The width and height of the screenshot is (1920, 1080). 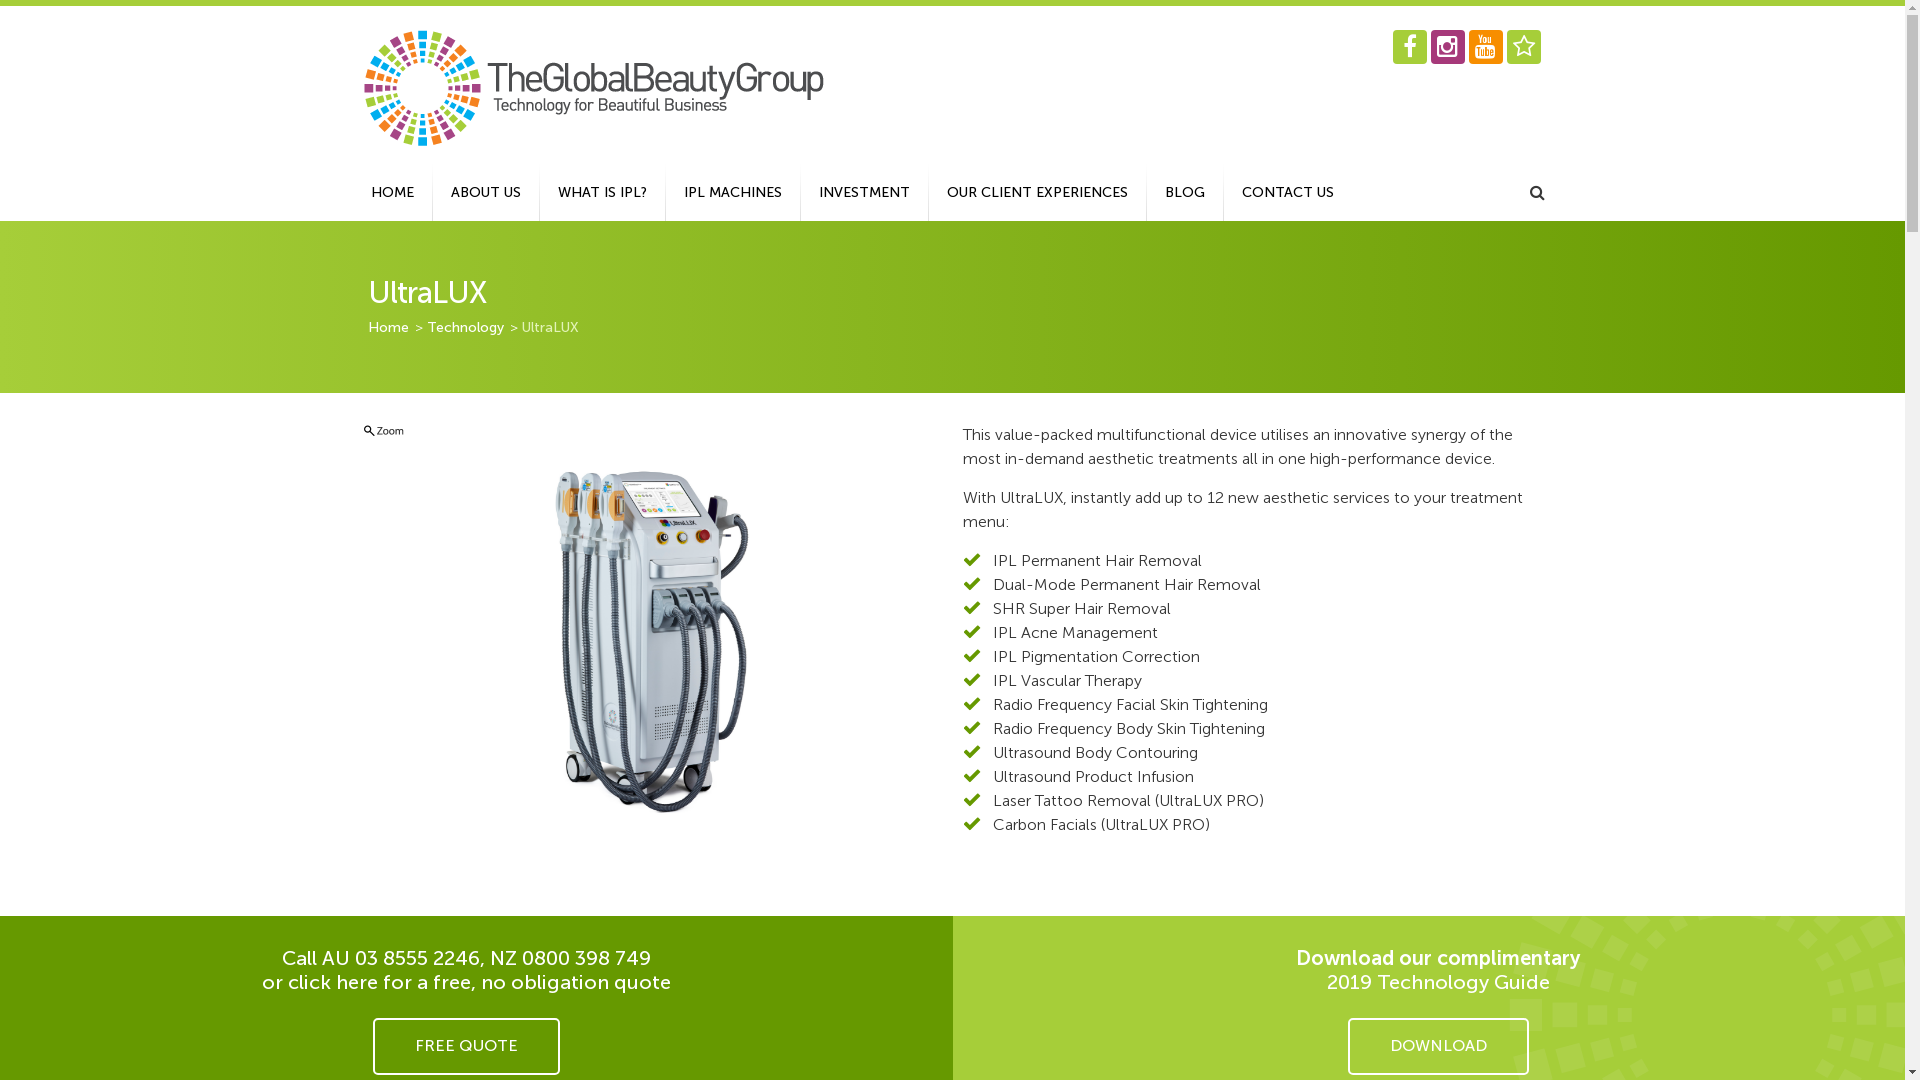 I want to click on INVESTMENT, so click(x=864, y=192).